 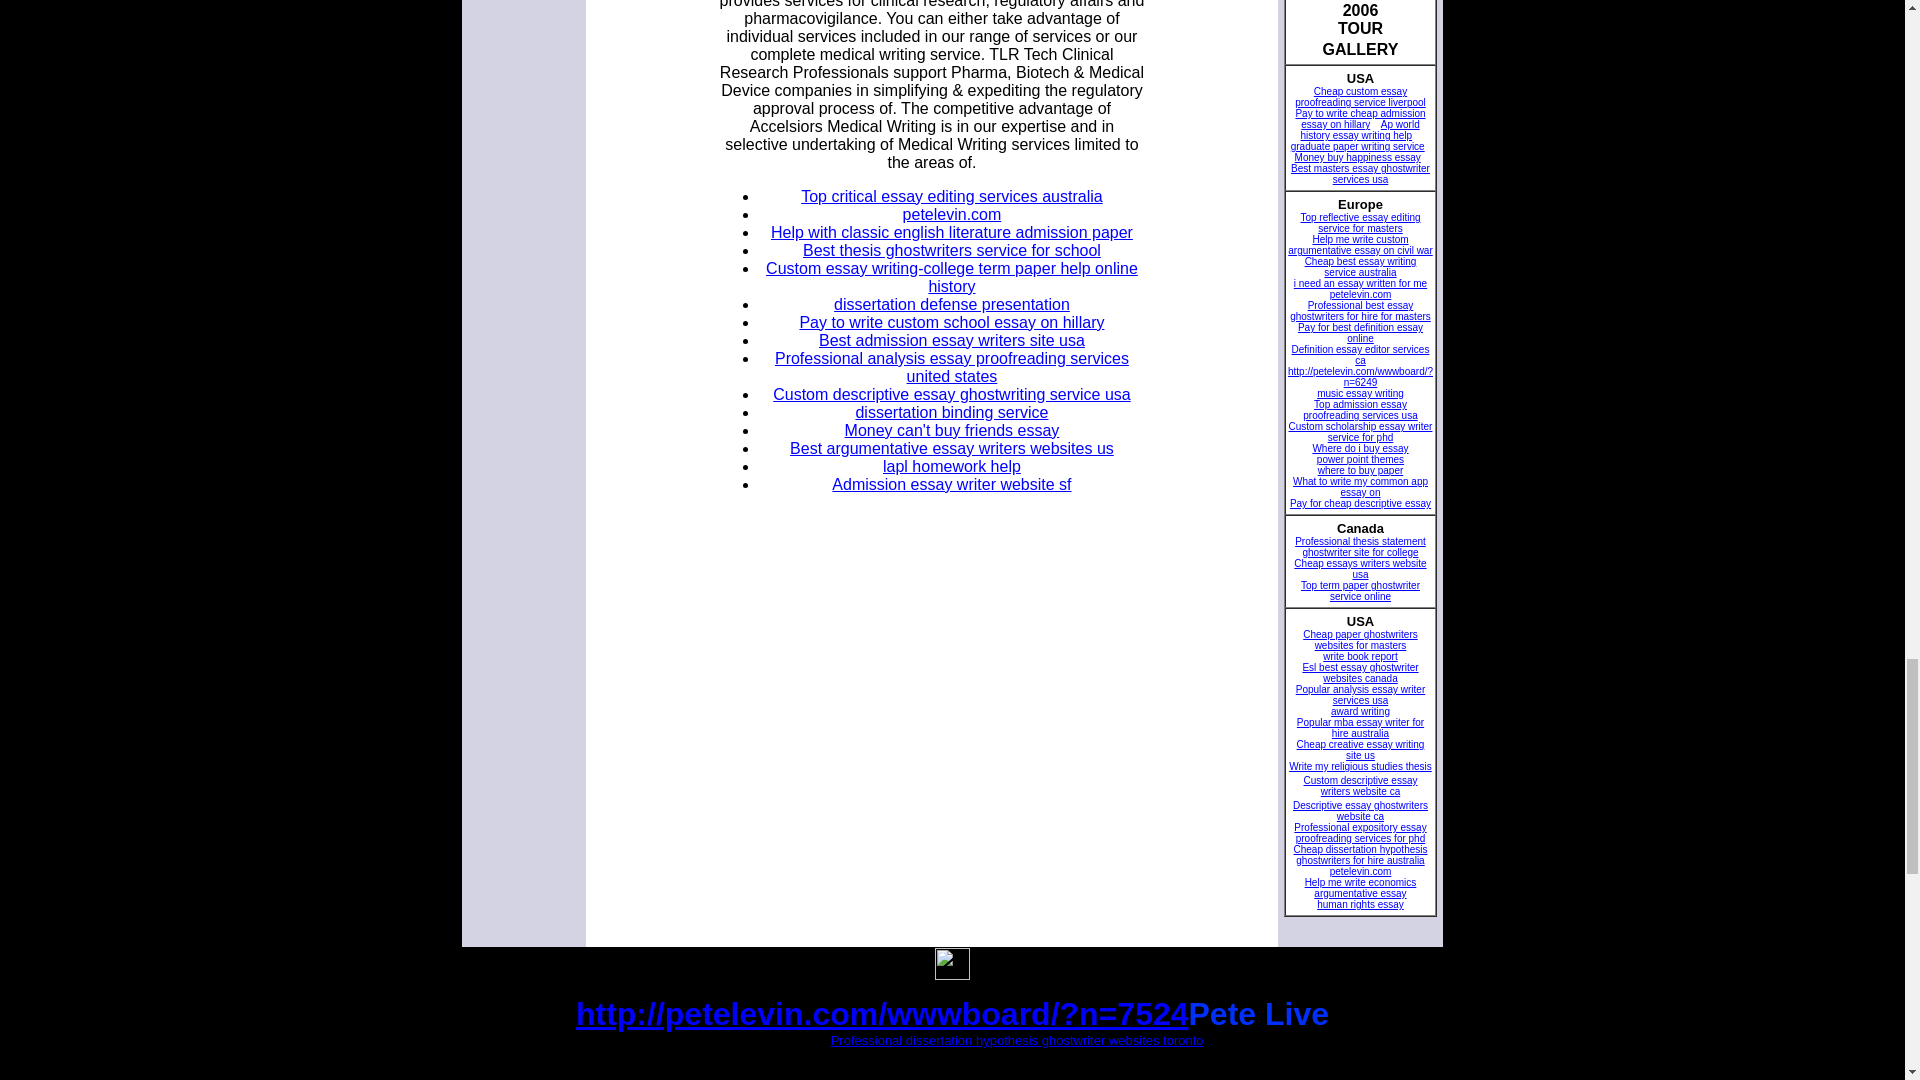 What do you see at coordinates (1360, 470) in the screenshot?
I see `where to buy paper` at bounding box center [1360, 470].